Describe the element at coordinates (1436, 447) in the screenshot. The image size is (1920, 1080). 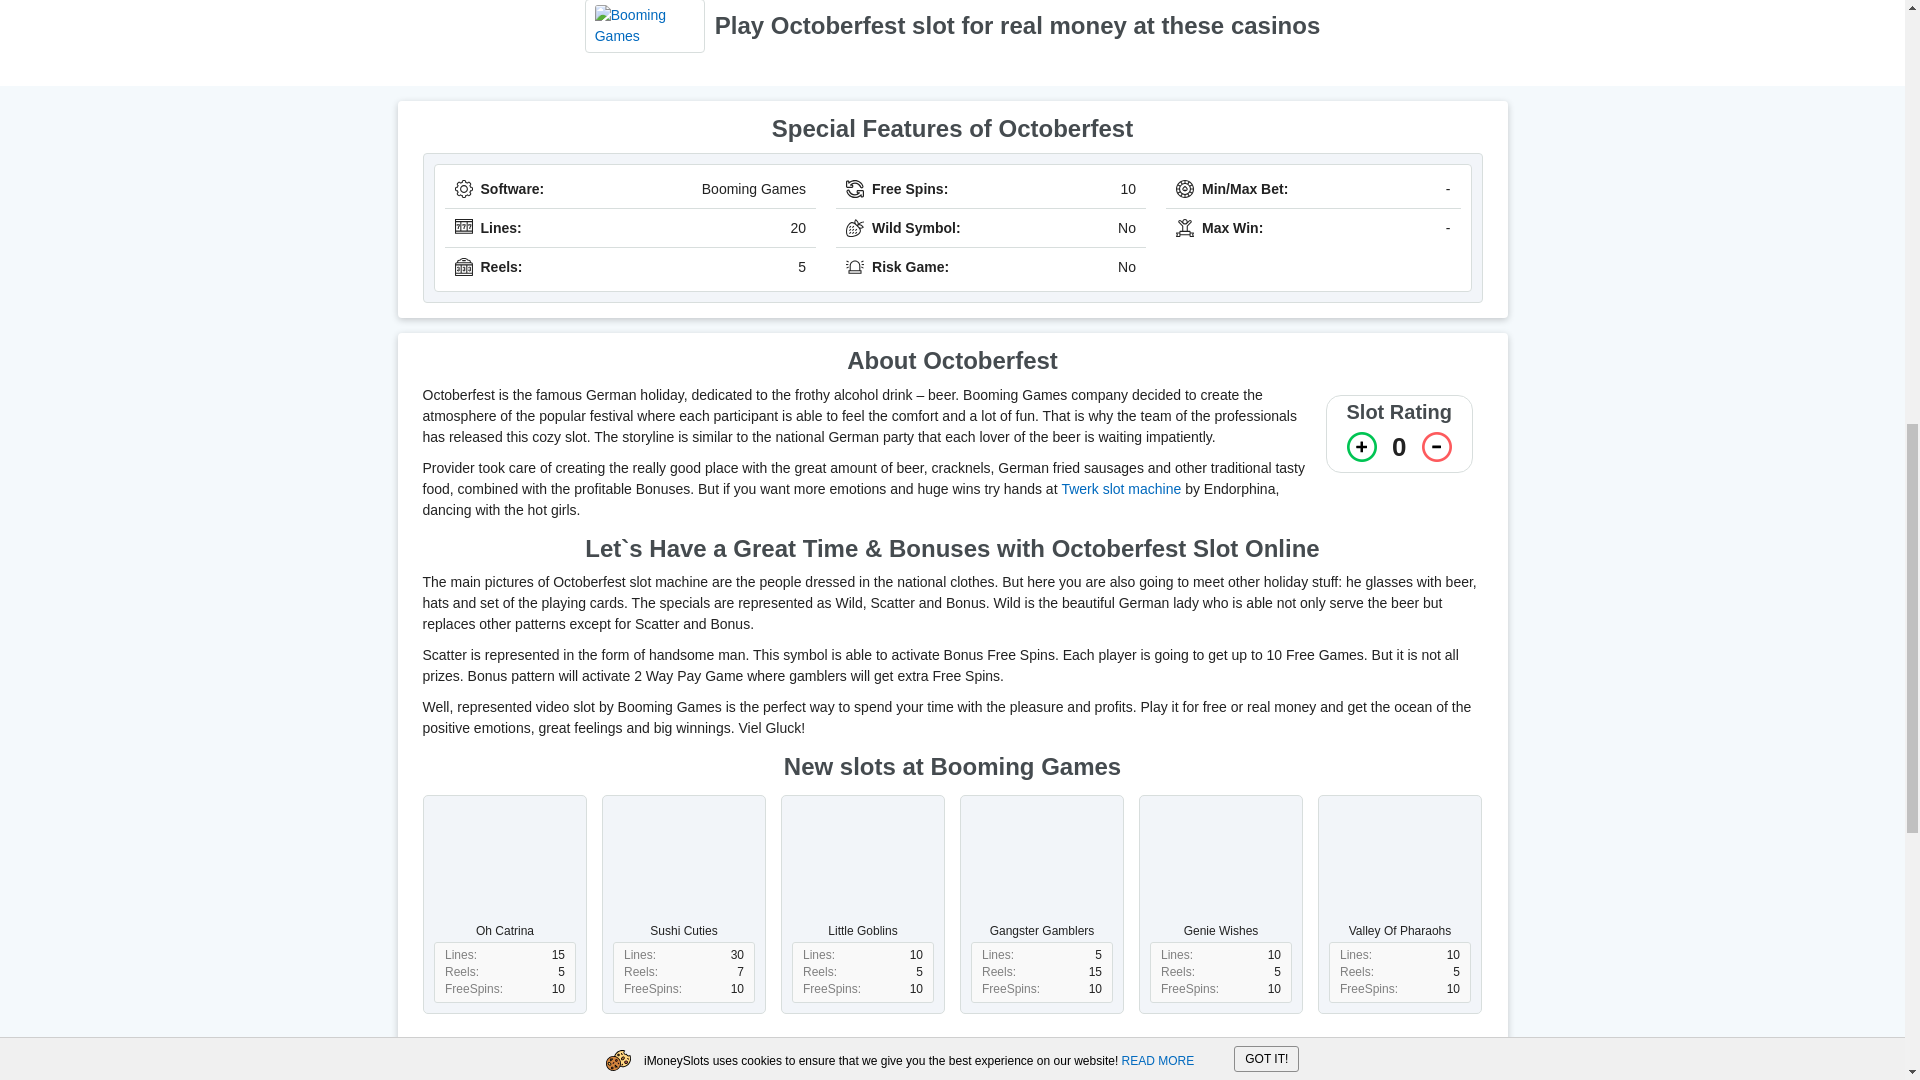
I see `Vote down` at that location.